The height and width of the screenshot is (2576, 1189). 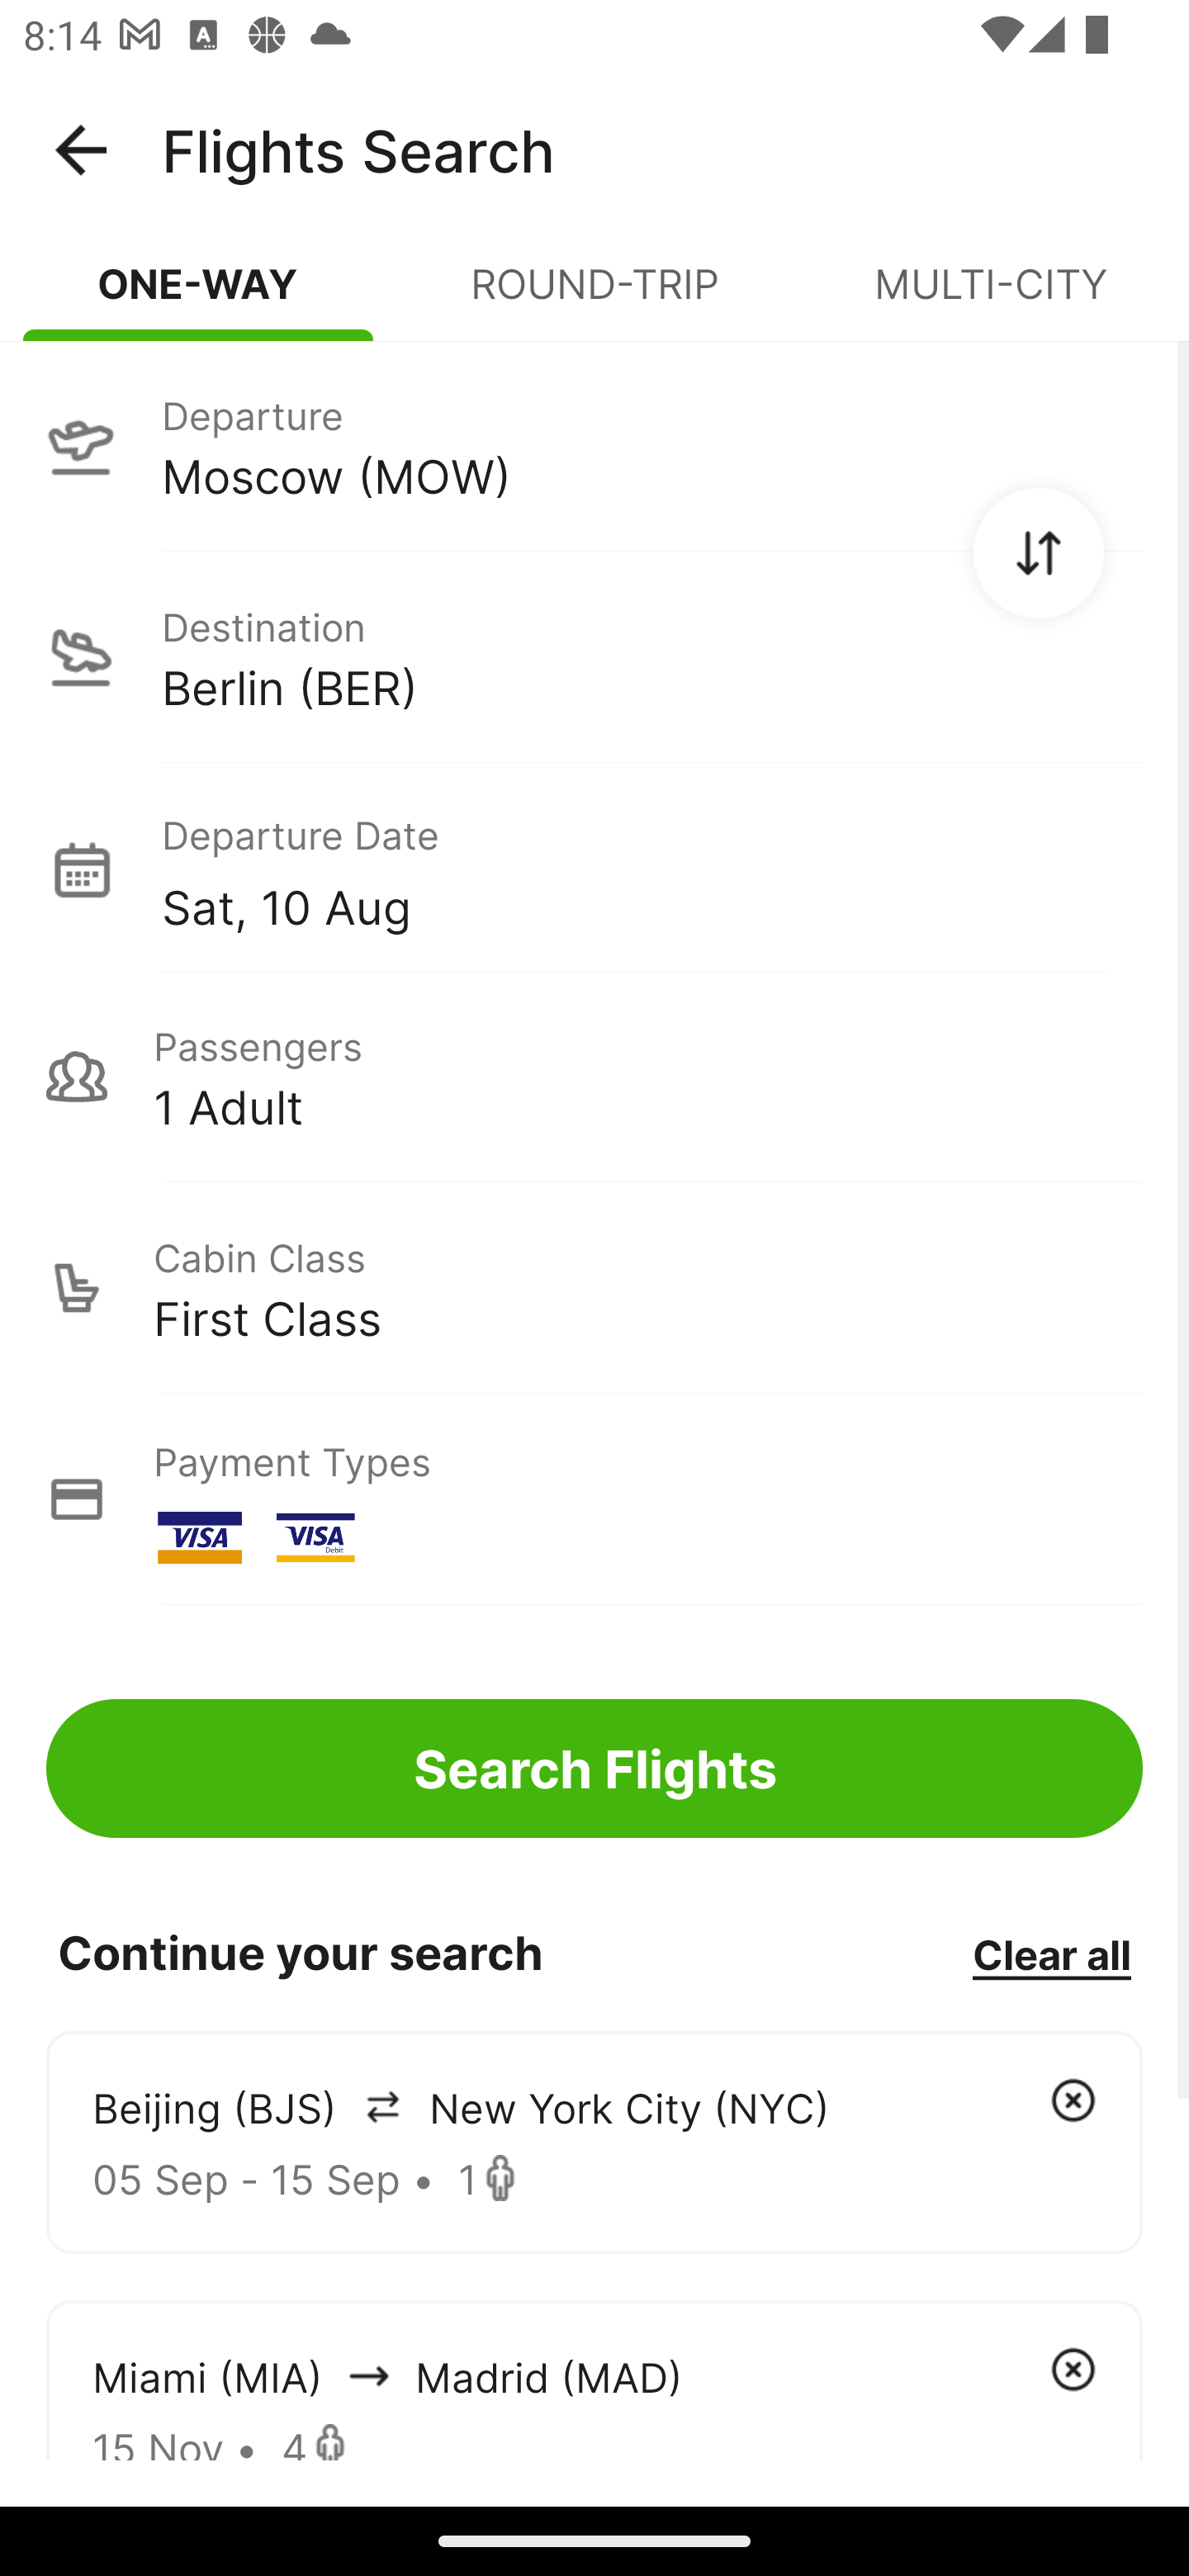 What do you see at coordinates (594, 1769) in the screenshot?
I see `Search Flights` at bounding box center [594, 1769].